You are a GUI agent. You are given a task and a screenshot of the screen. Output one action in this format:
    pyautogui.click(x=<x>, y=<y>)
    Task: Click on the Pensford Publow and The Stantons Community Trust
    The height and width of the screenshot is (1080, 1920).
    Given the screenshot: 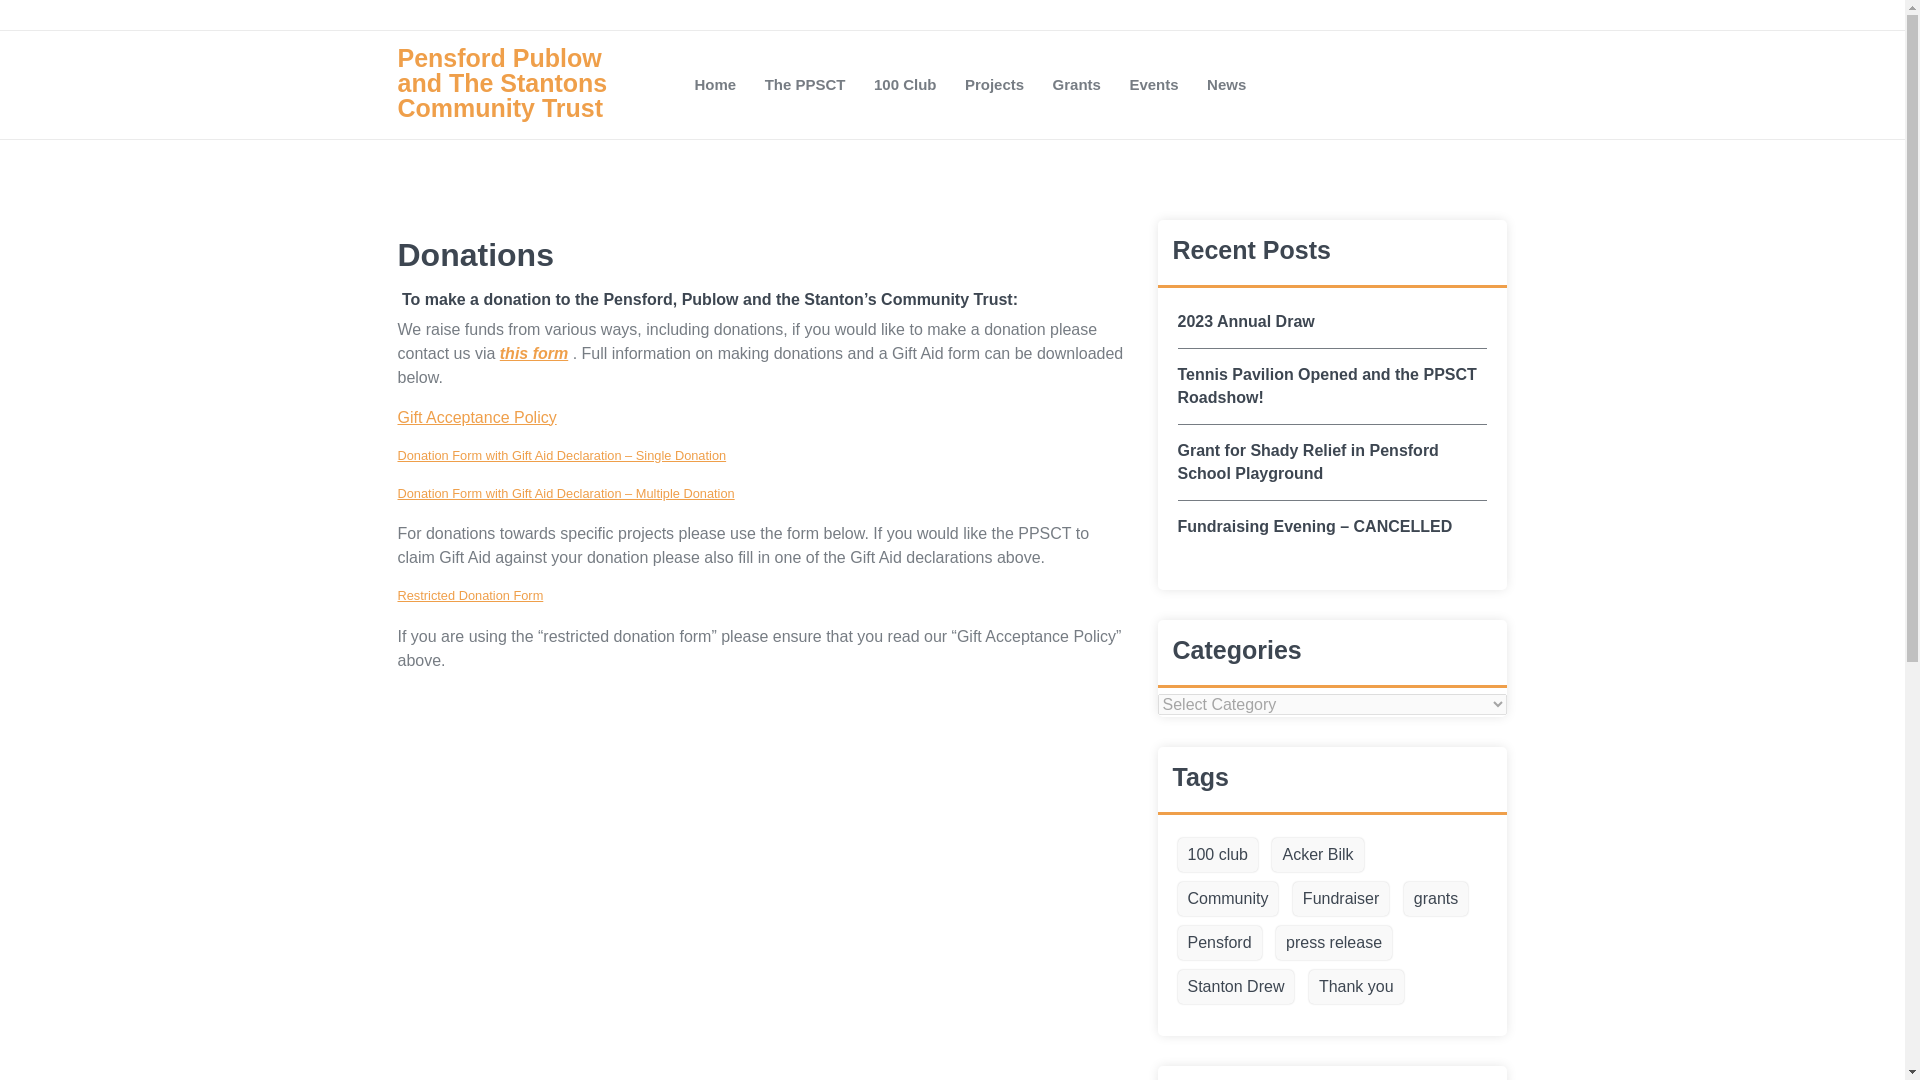 What is the action you would take?
    pyautogui.click(x=524, y=83)
    